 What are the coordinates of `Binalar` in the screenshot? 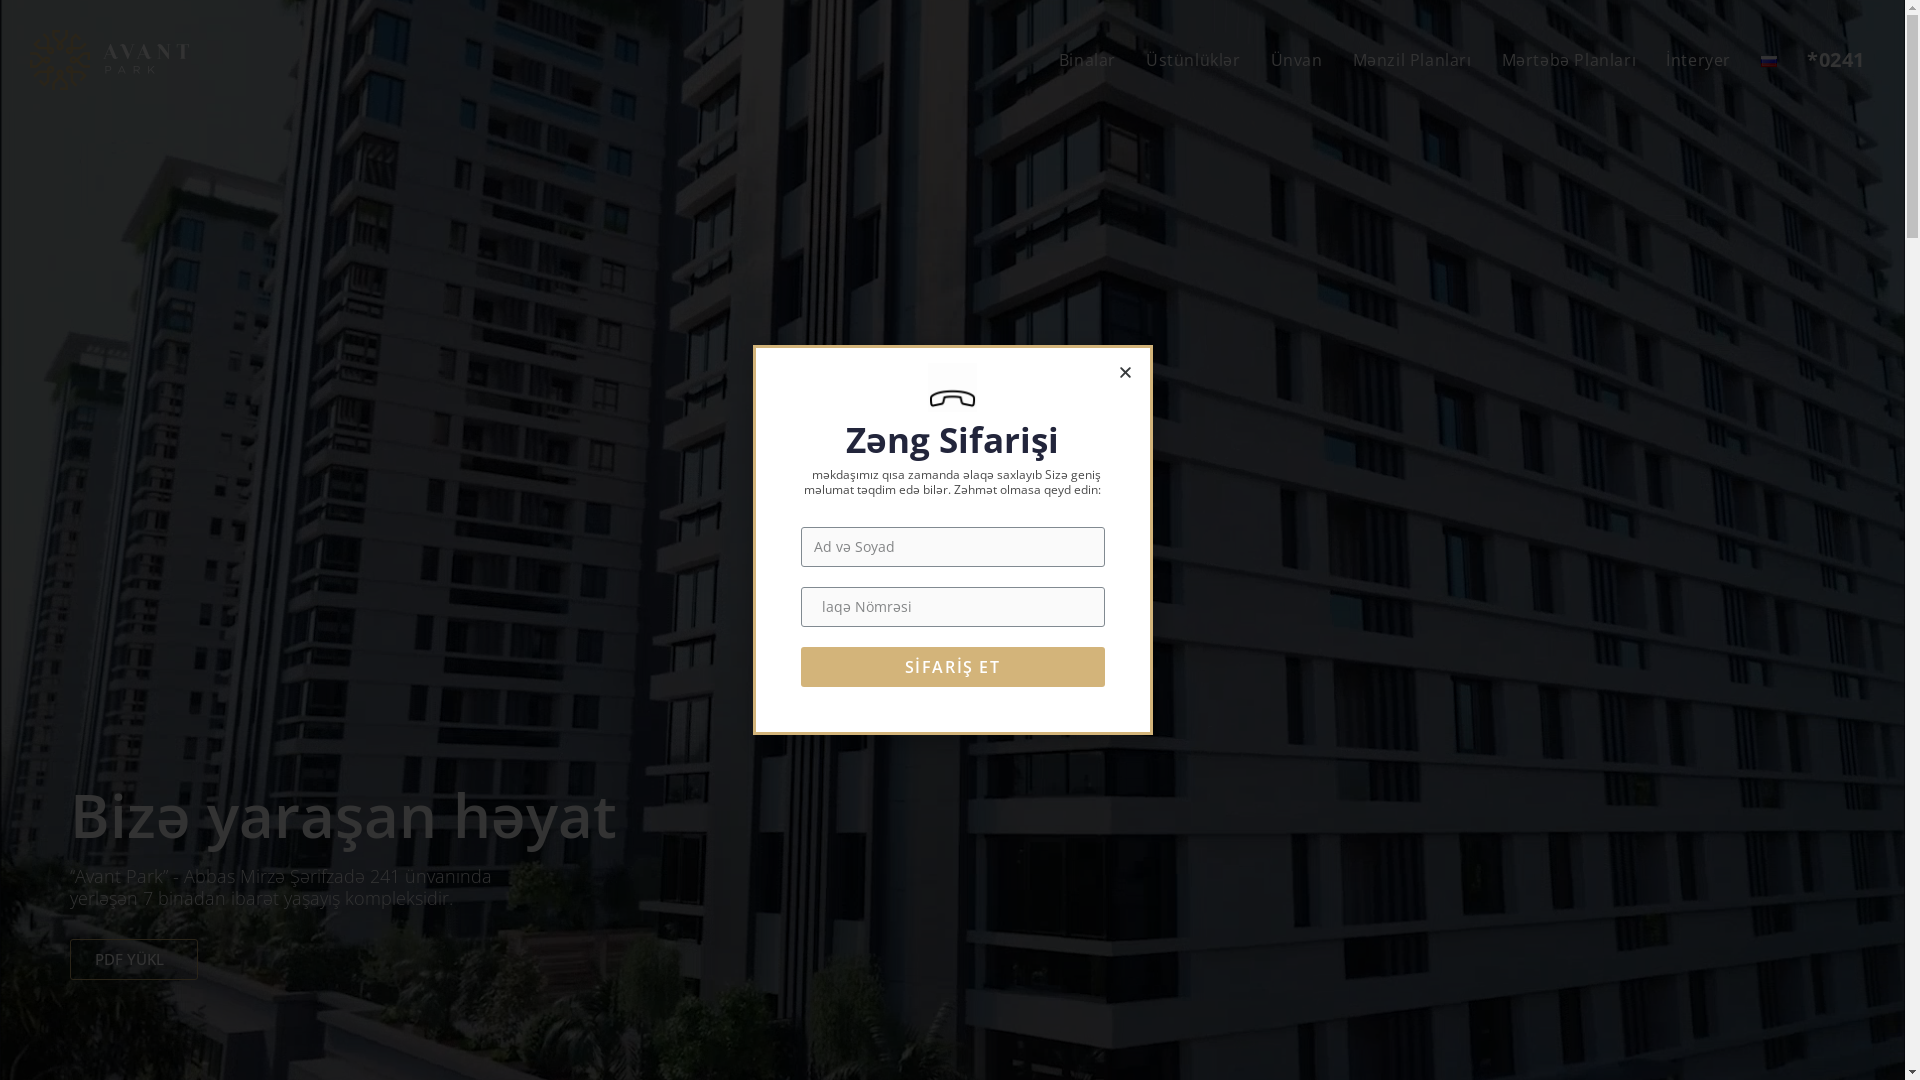 It's located at (1088, 60).